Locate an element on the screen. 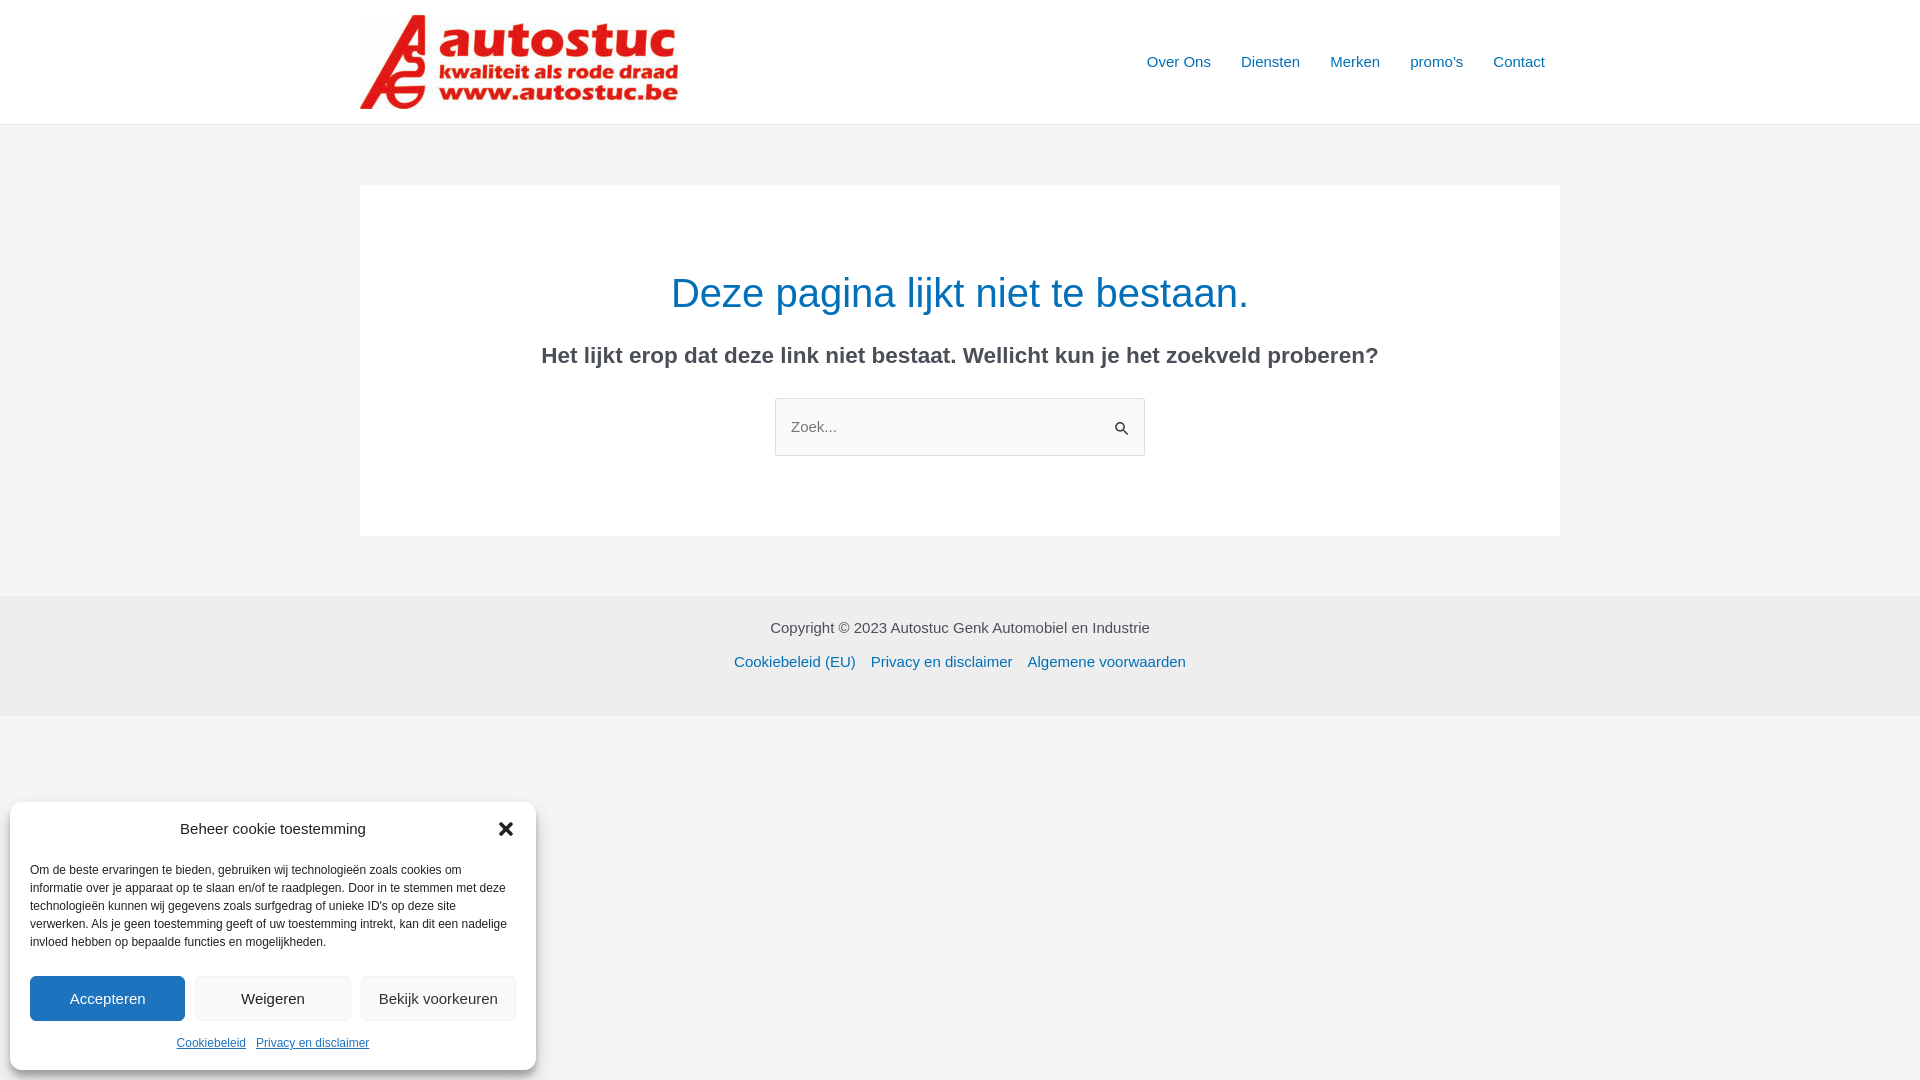  Privacy en disclaimer is located at coordinates (942, 662).